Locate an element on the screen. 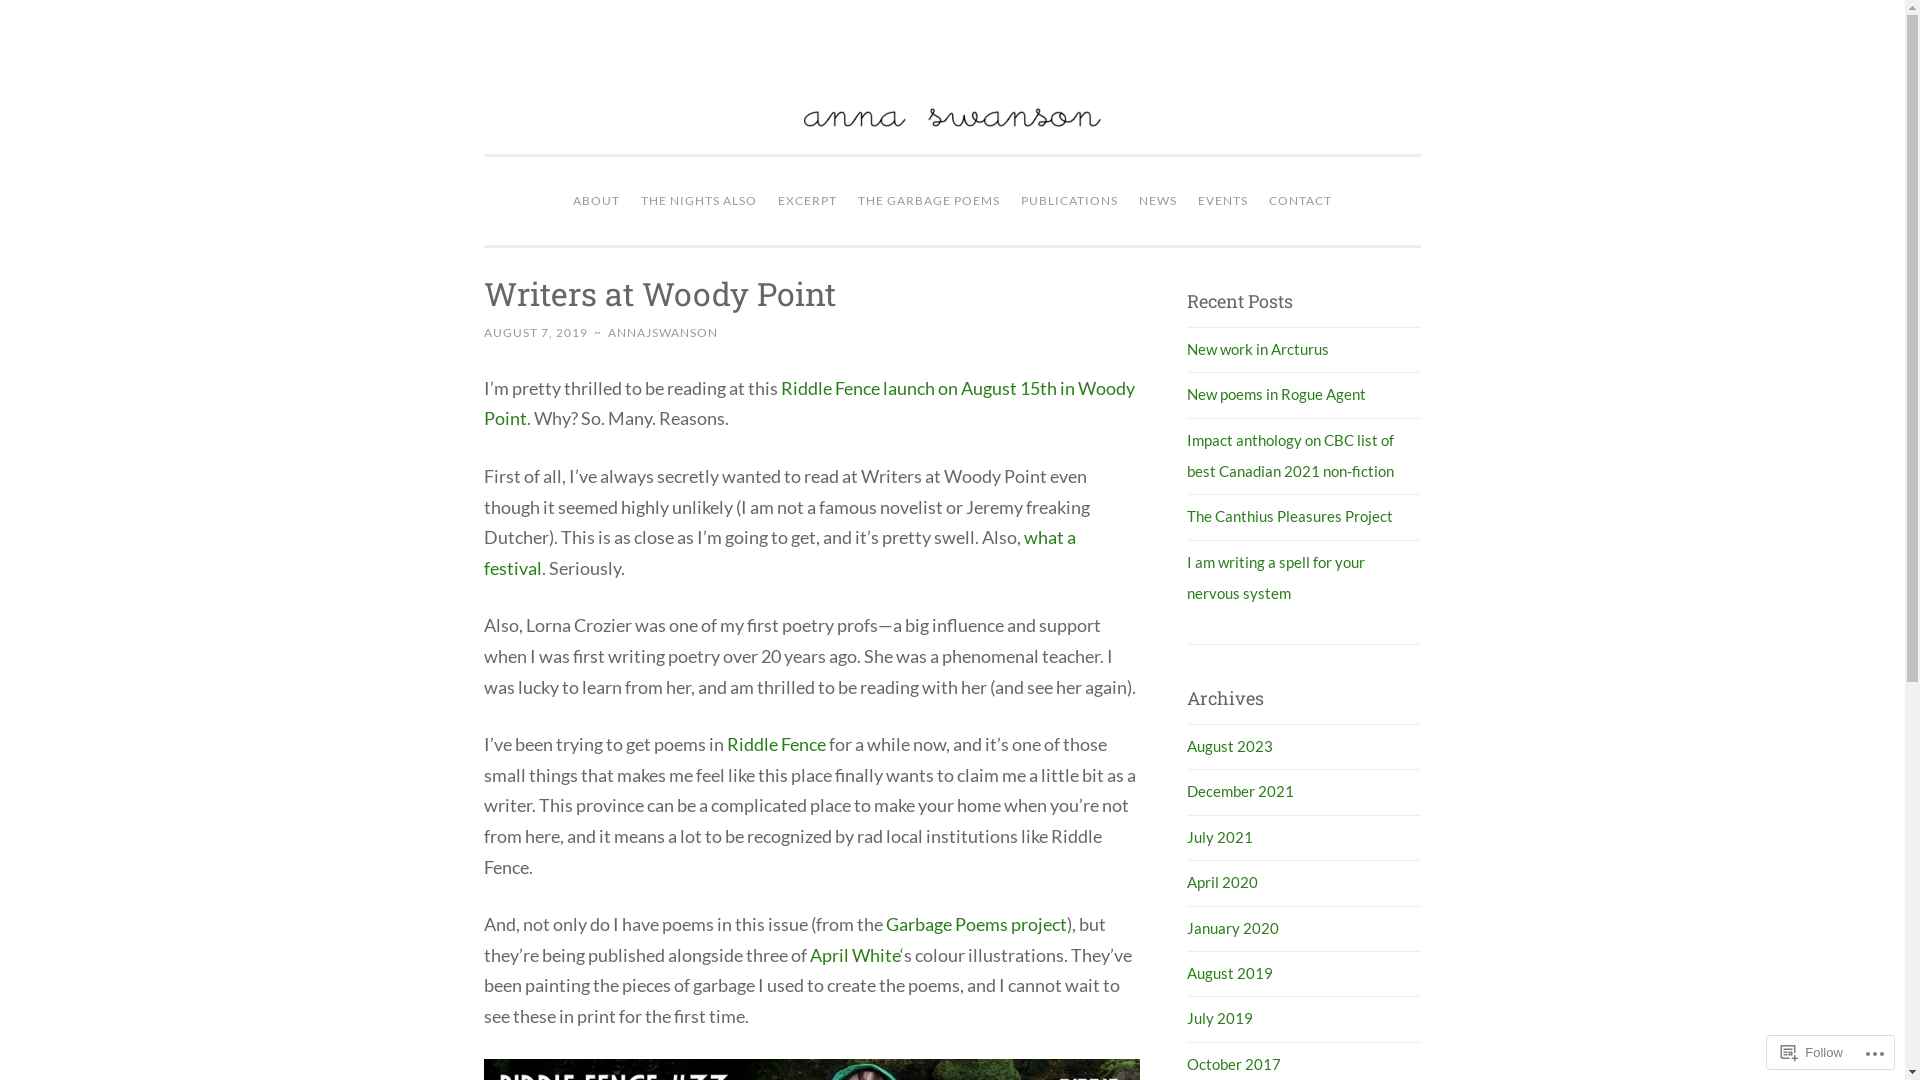 The height and width of the screenshot is (1080, 1920). April 2020 is located at coordinates (1222, 882).